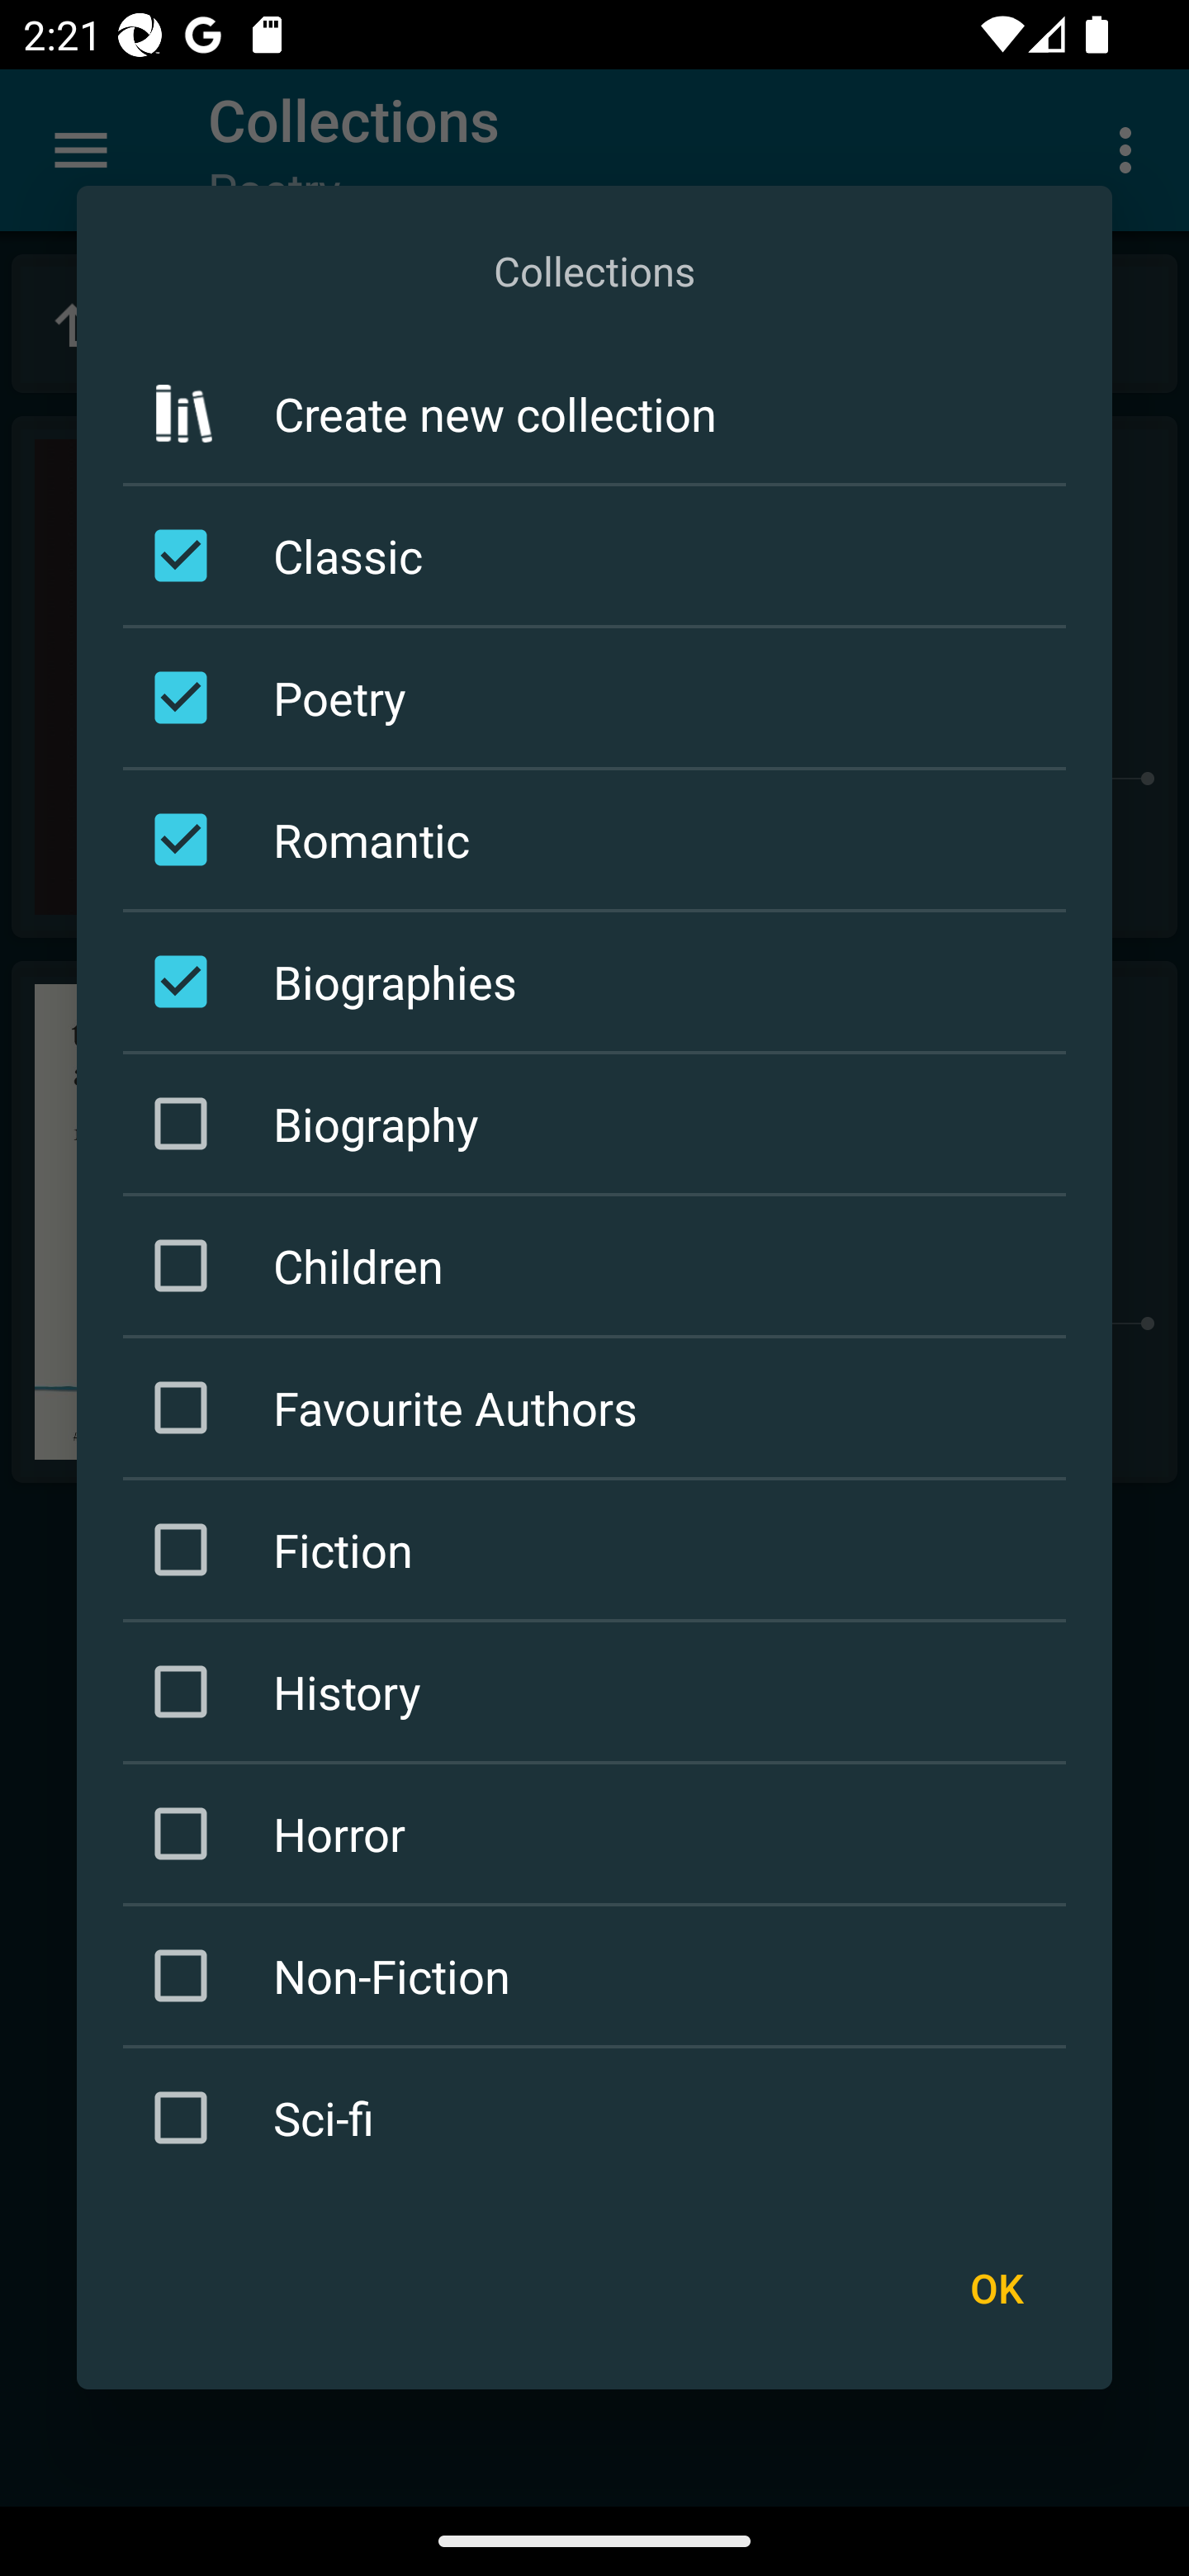  I want to click on Favourite Authors, so click(599, 1407).